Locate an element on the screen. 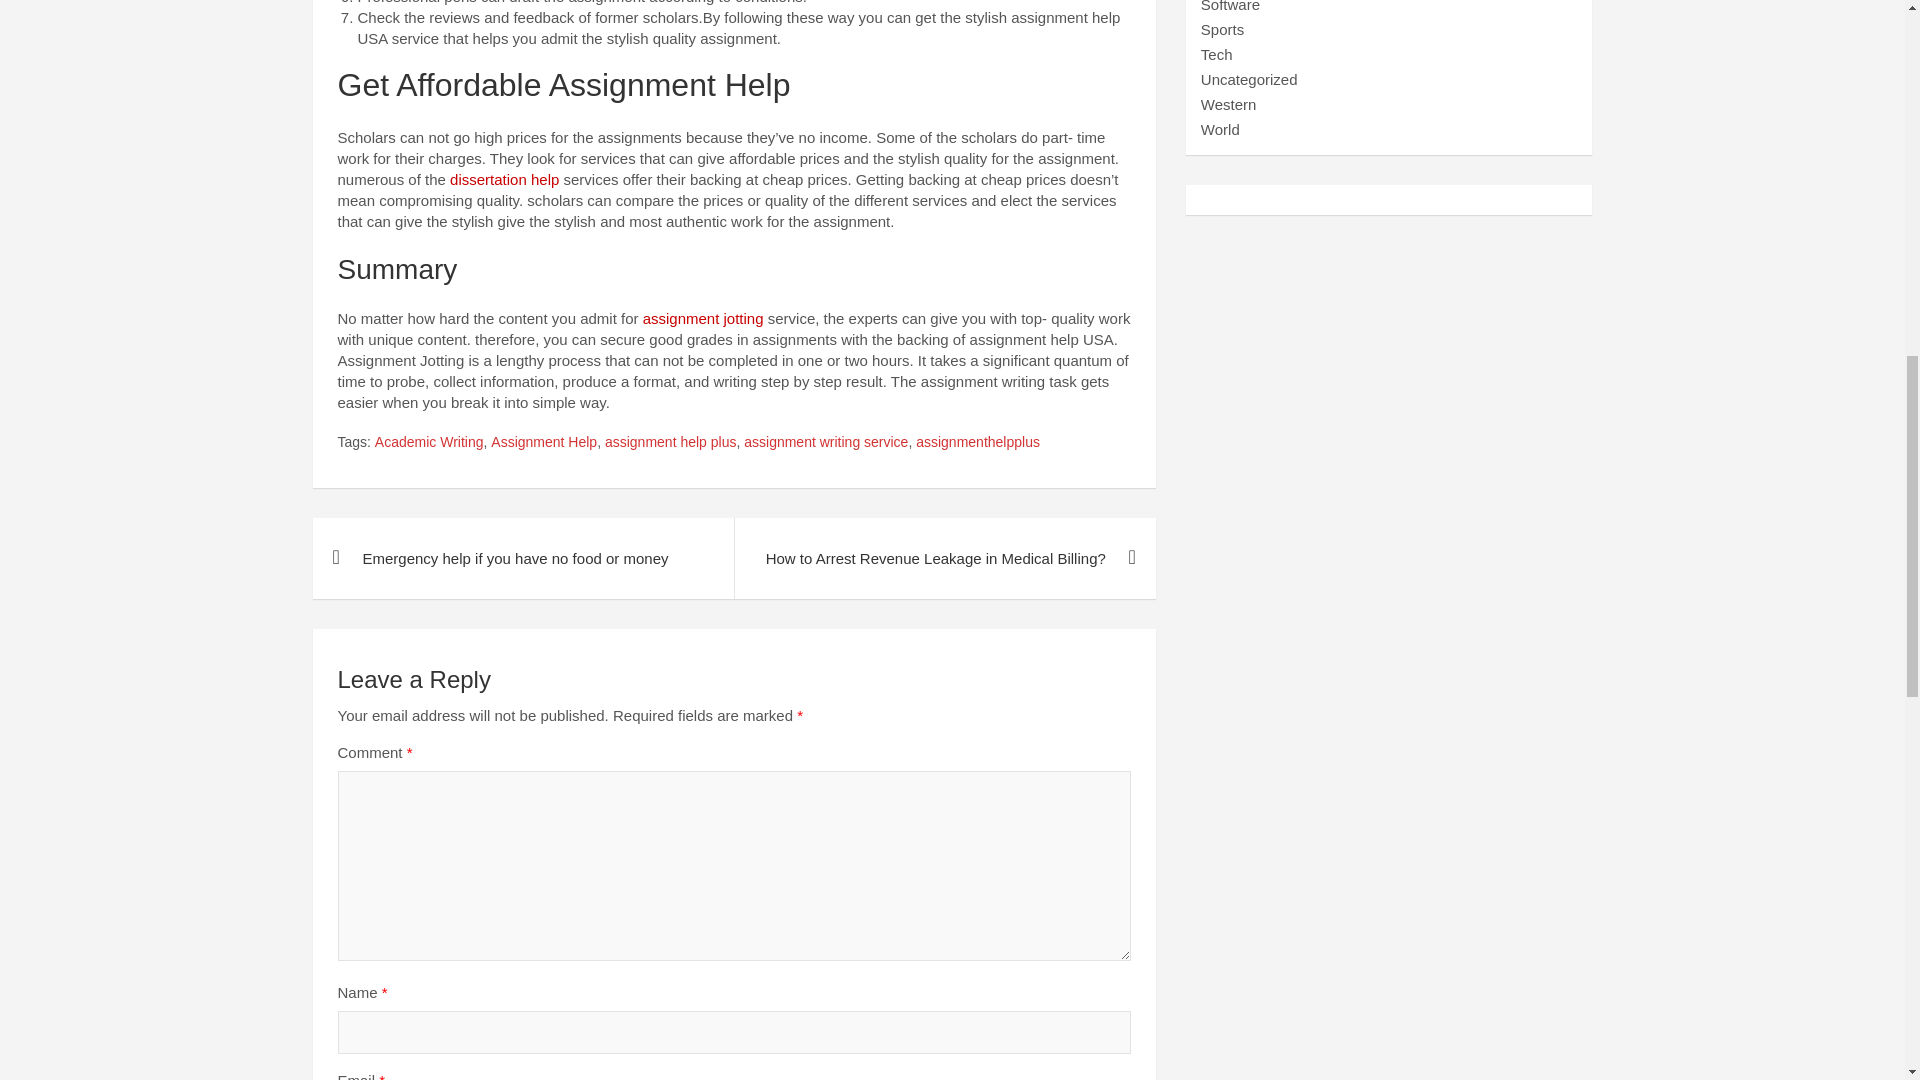  Emergency help if you have no food or money is located at coordinates (522, 558).